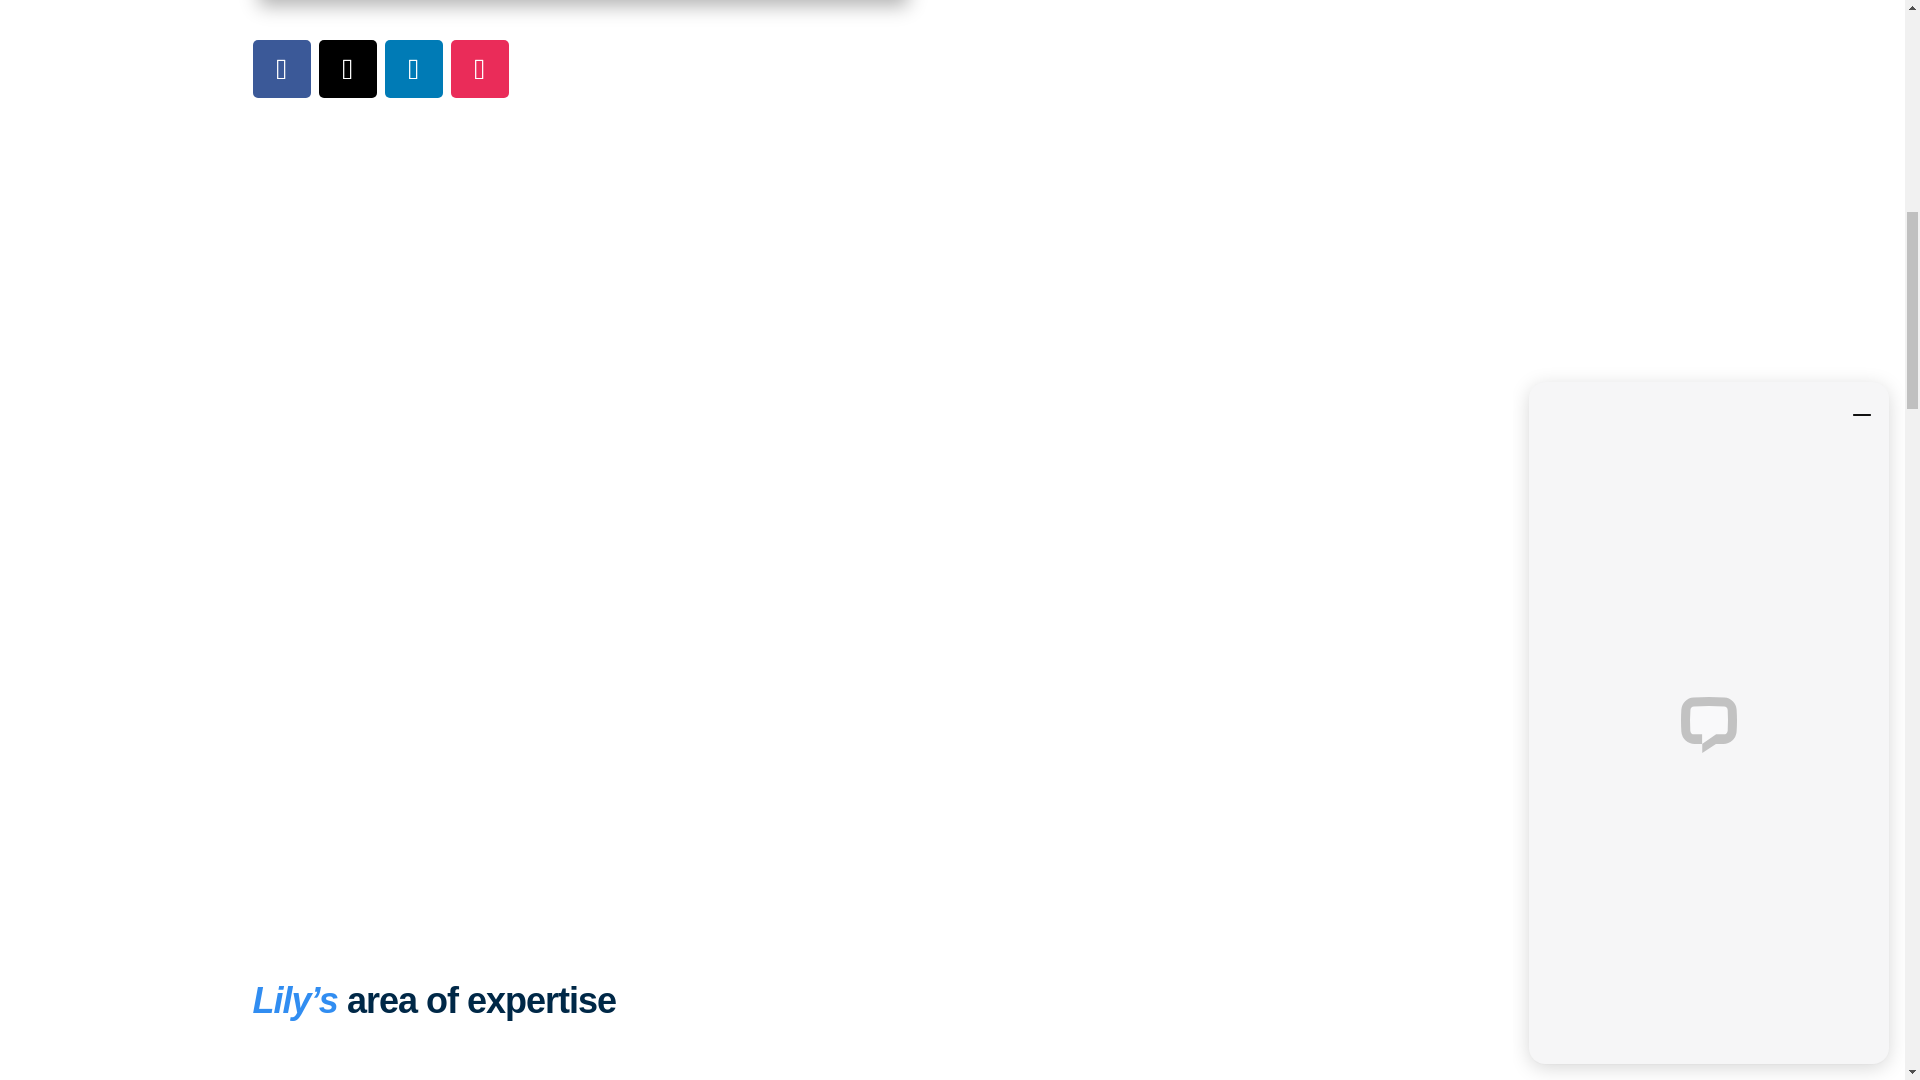 This screenshot has width=1920, height=1080. What do you see at coordinates (412, 68) in the screenshot?
I see `Follow on LinkedIn` at bounding box center [412, 68].